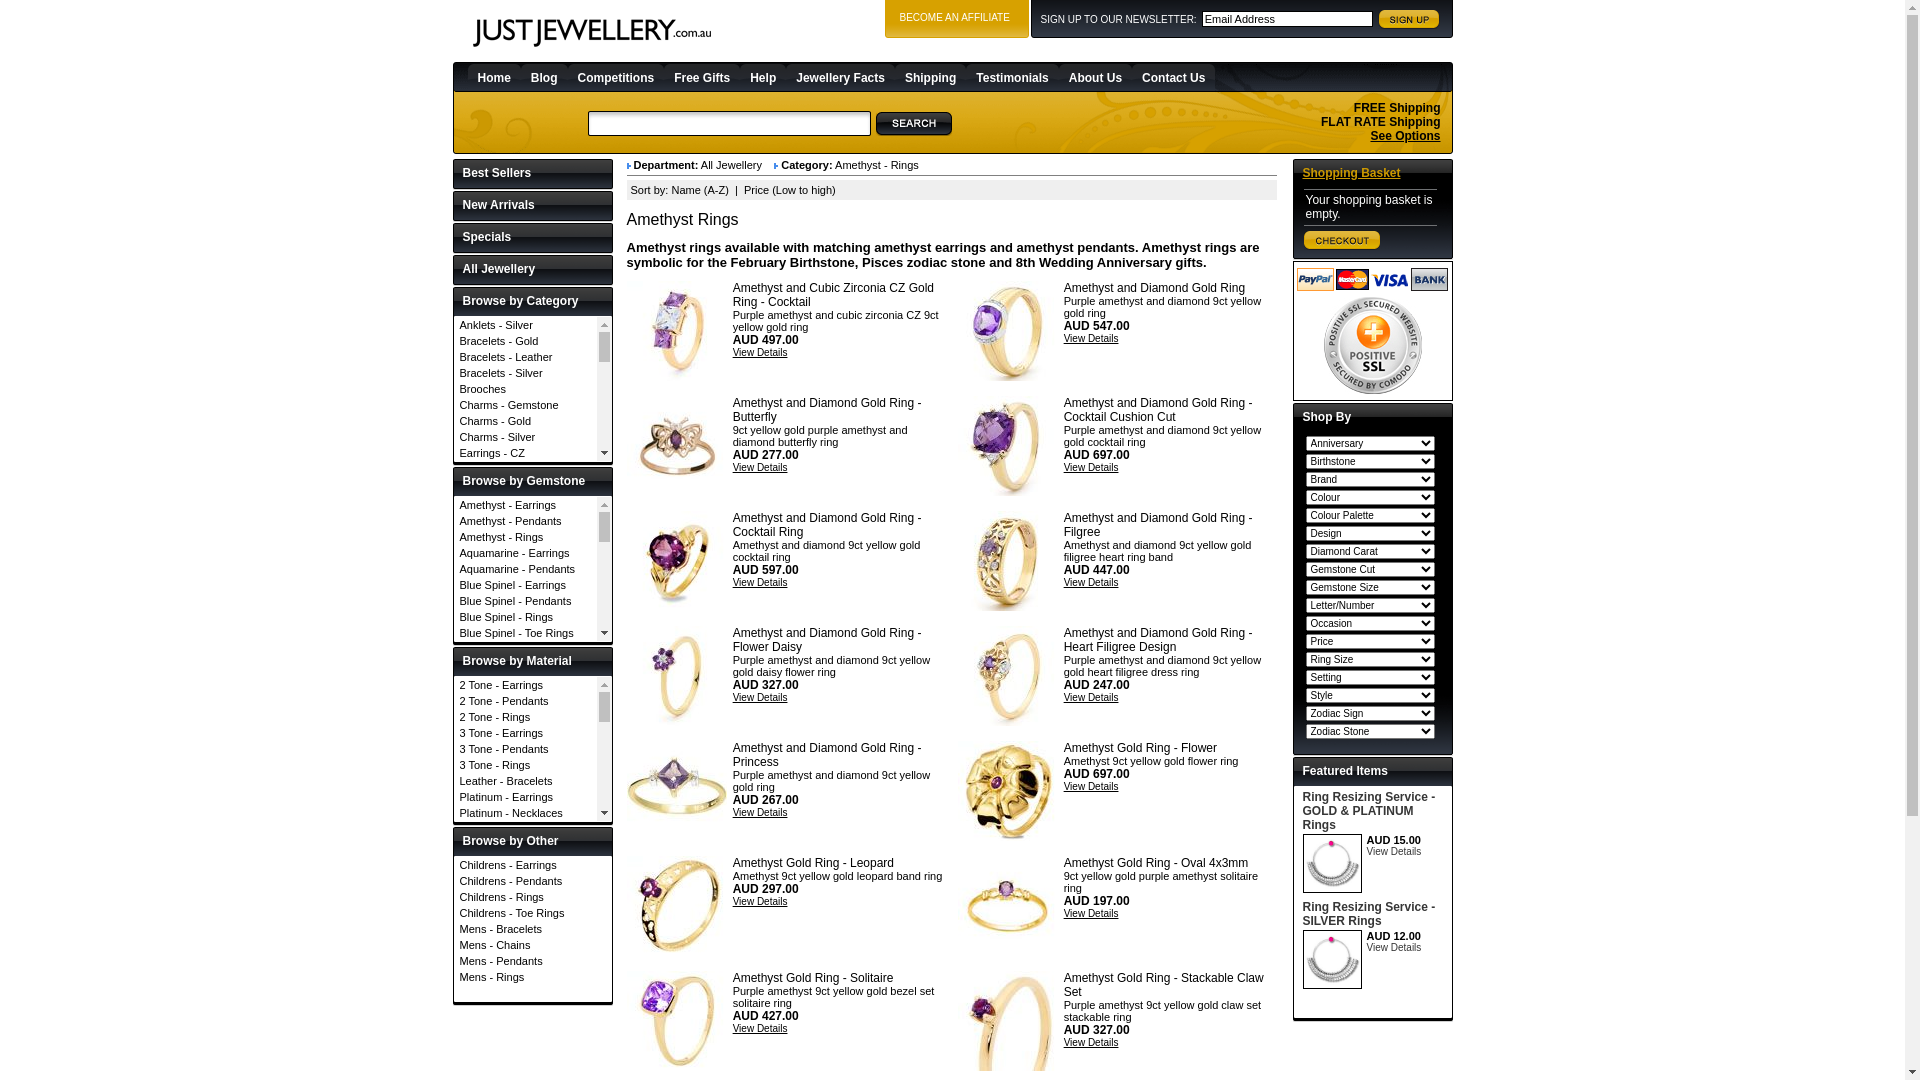 This screenshot has height=1080, width=1920. I want to click on Rings - CZ, so click(526, 773).